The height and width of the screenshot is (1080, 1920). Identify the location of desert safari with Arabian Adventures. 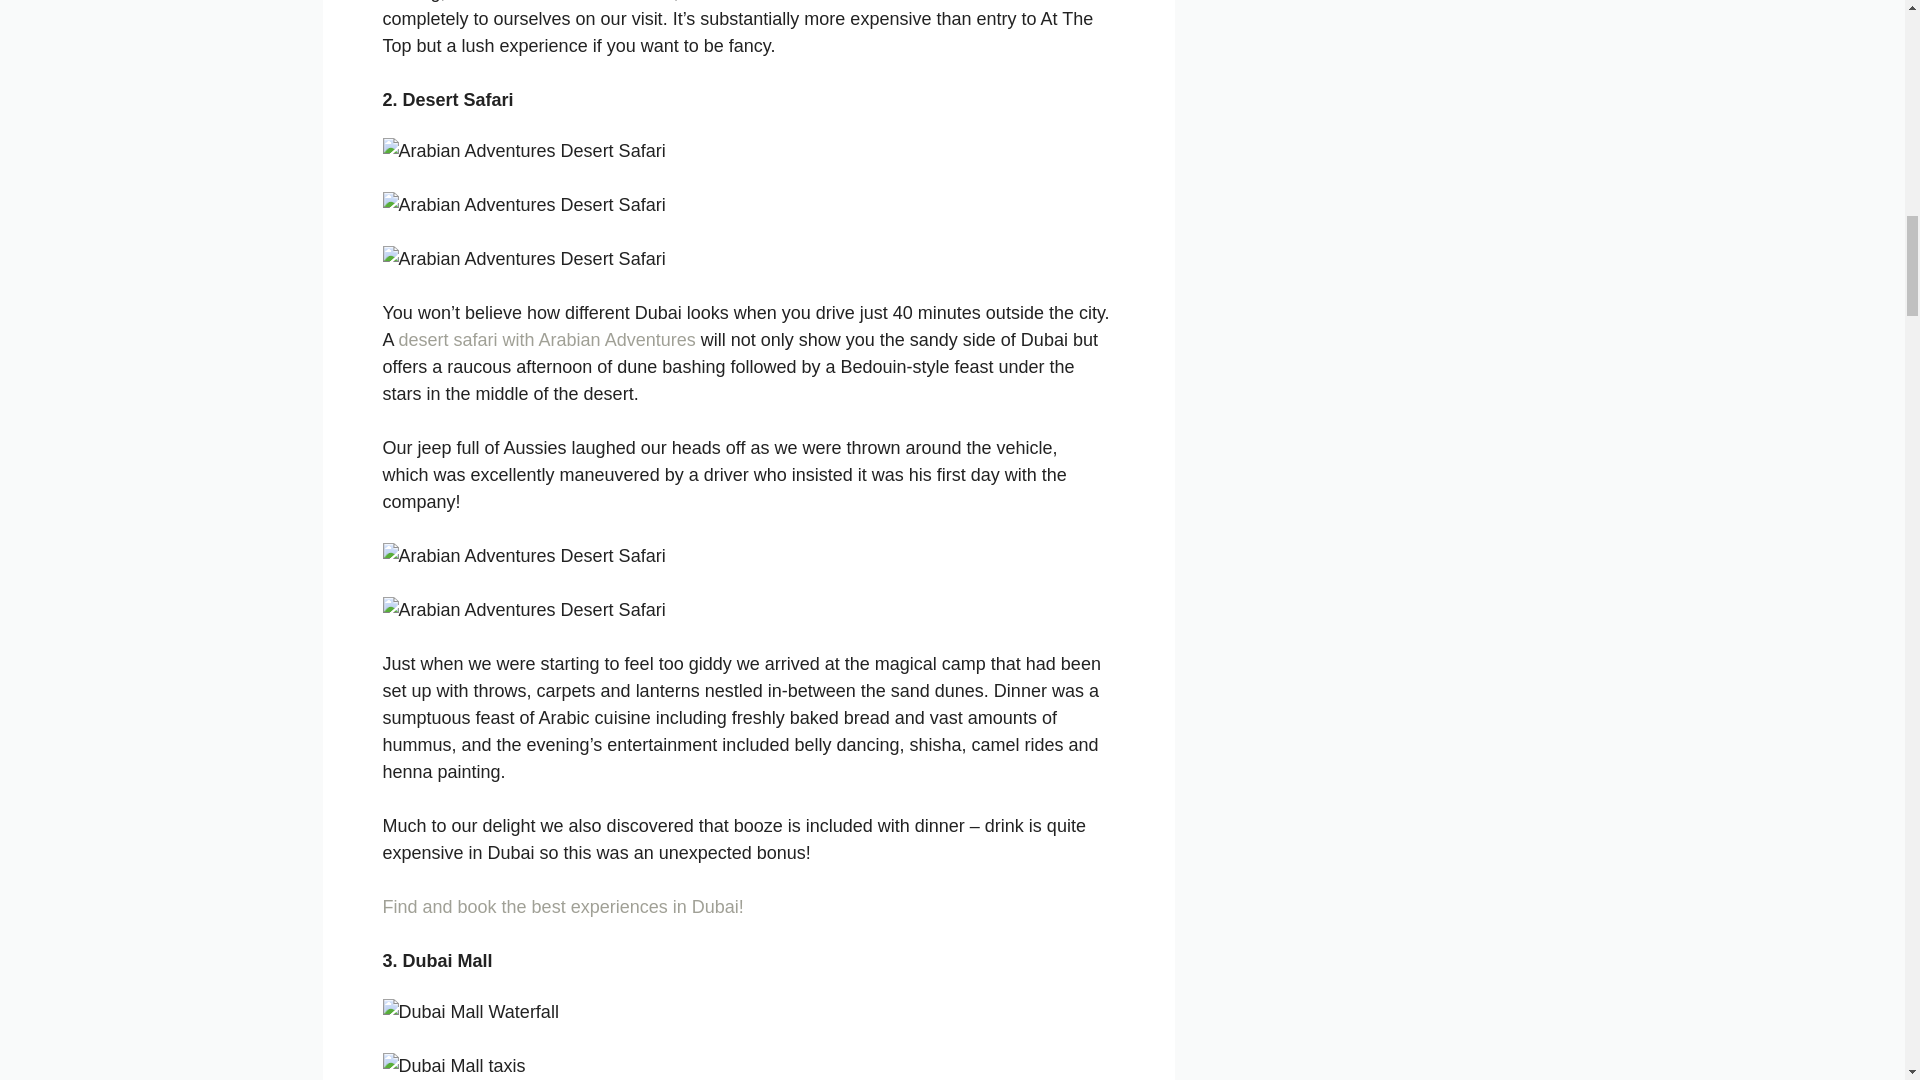
(547, 340).